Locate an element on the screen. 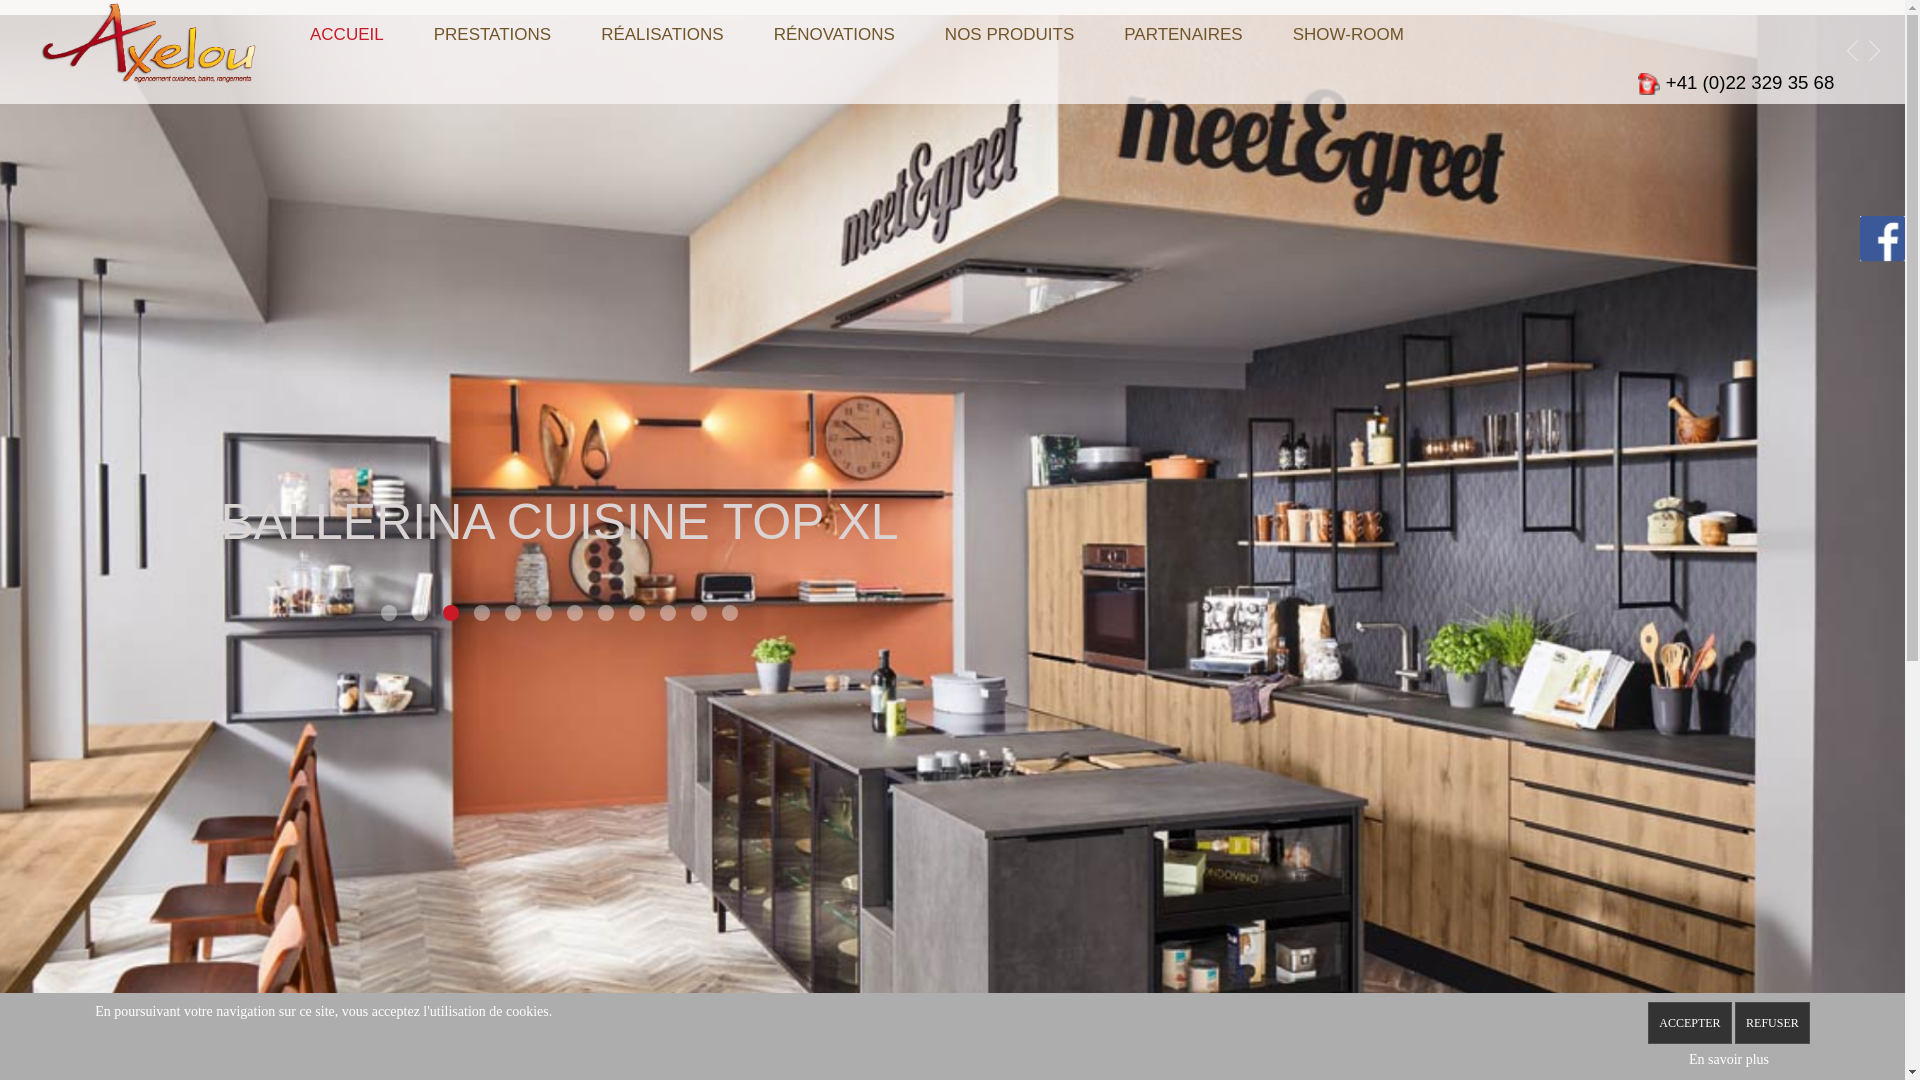  CUISINE DOCA TIMALESS ROBLE is located at coordinates (572, 612).